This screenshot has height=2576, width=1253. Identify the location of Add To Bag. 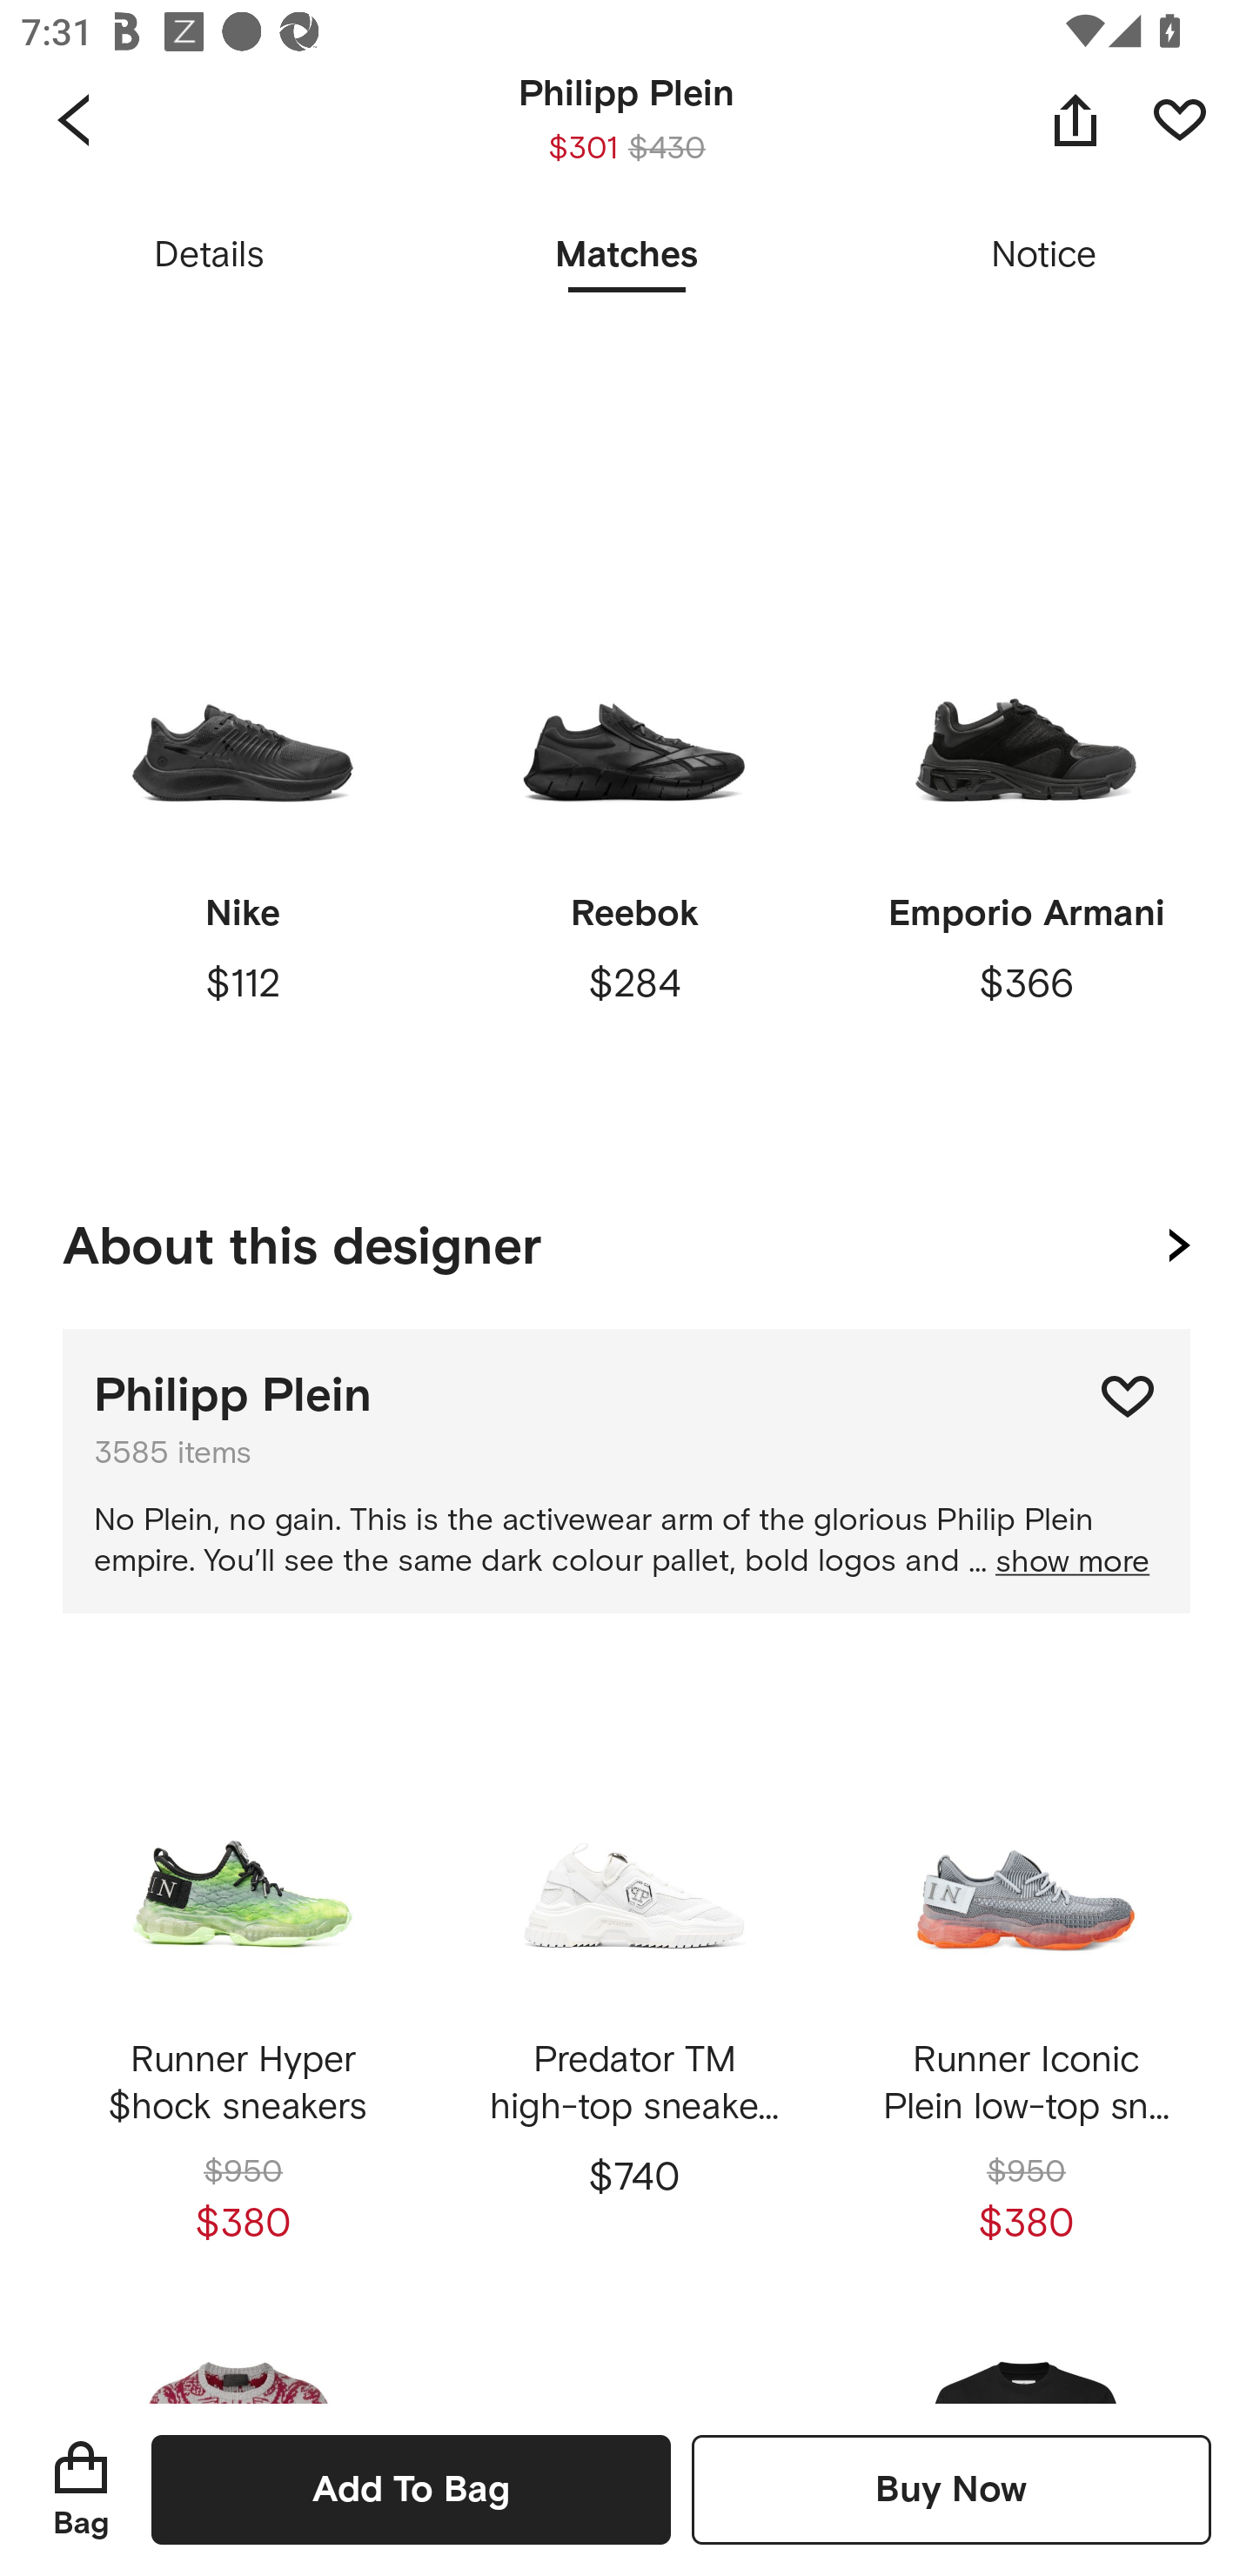
(411, 2489).